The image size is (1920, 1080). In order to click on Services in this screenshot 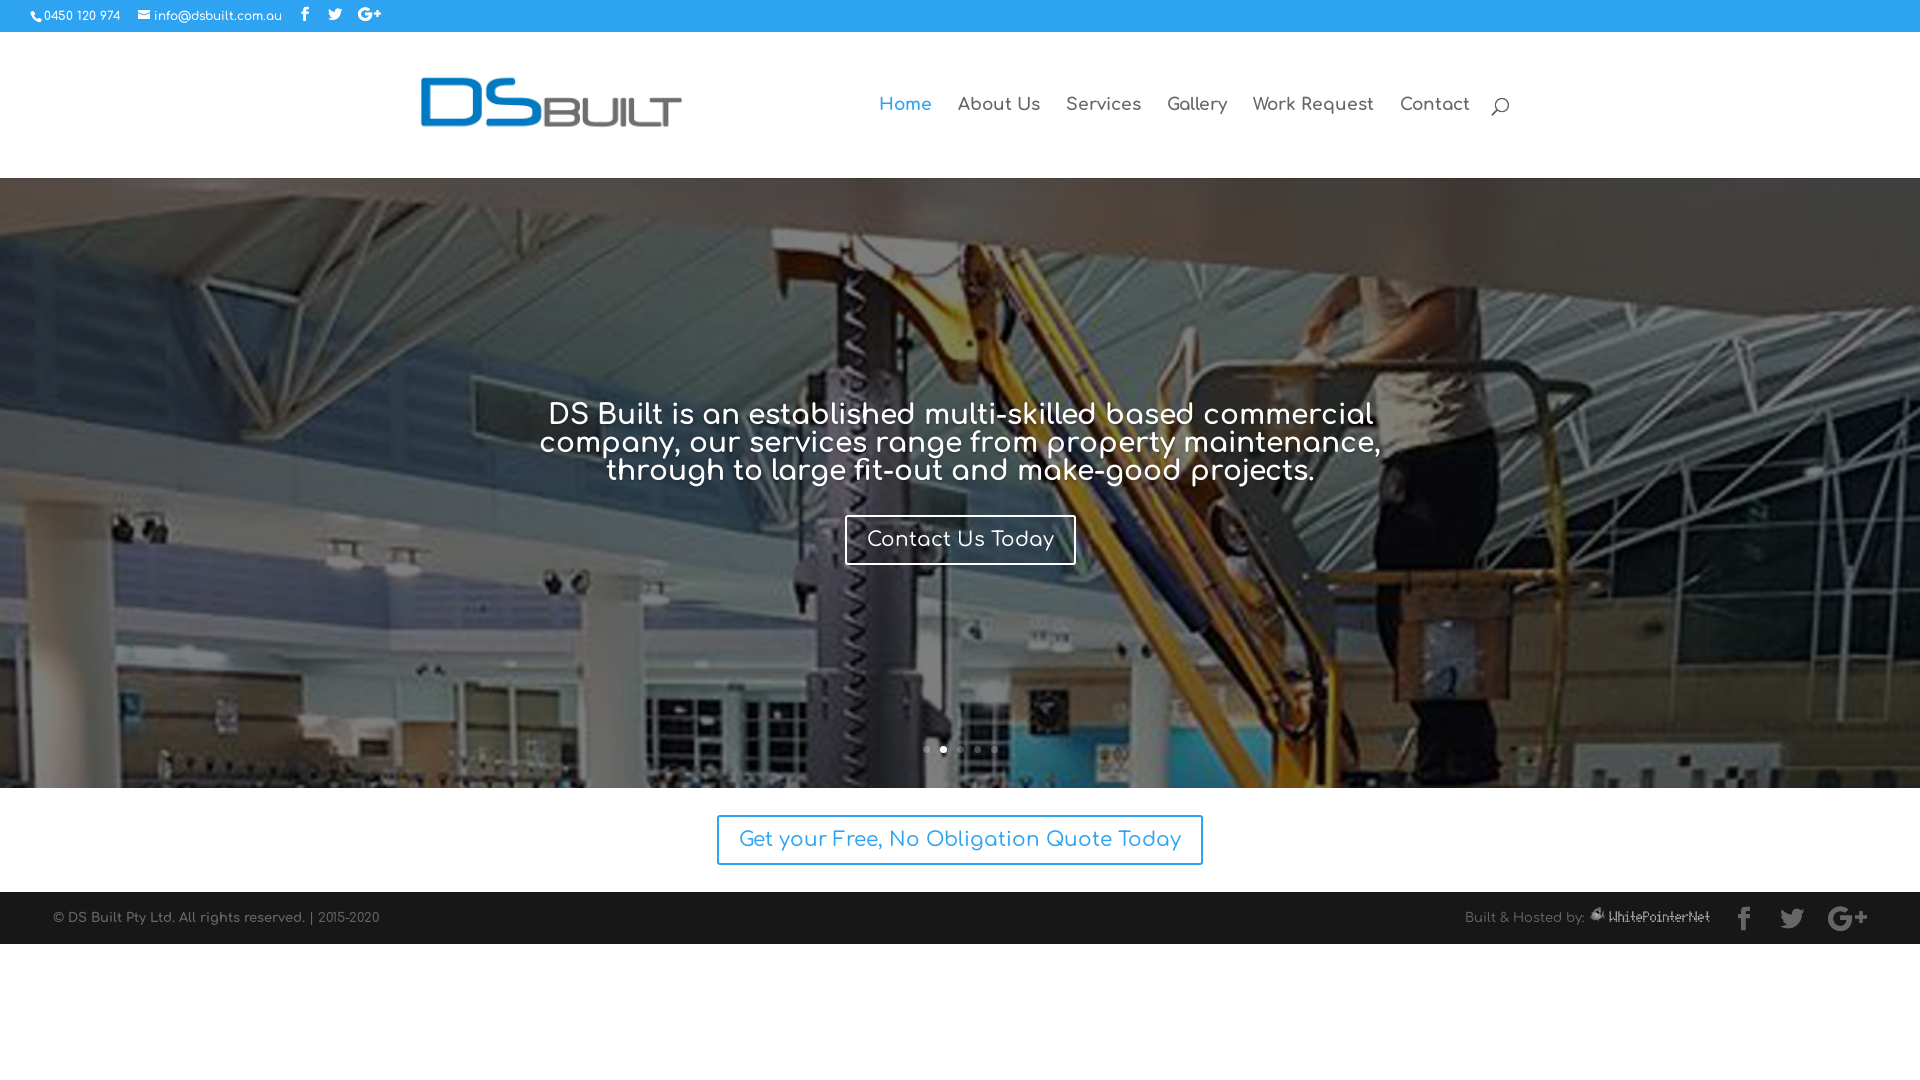, I will do `click(1104, 138)`.